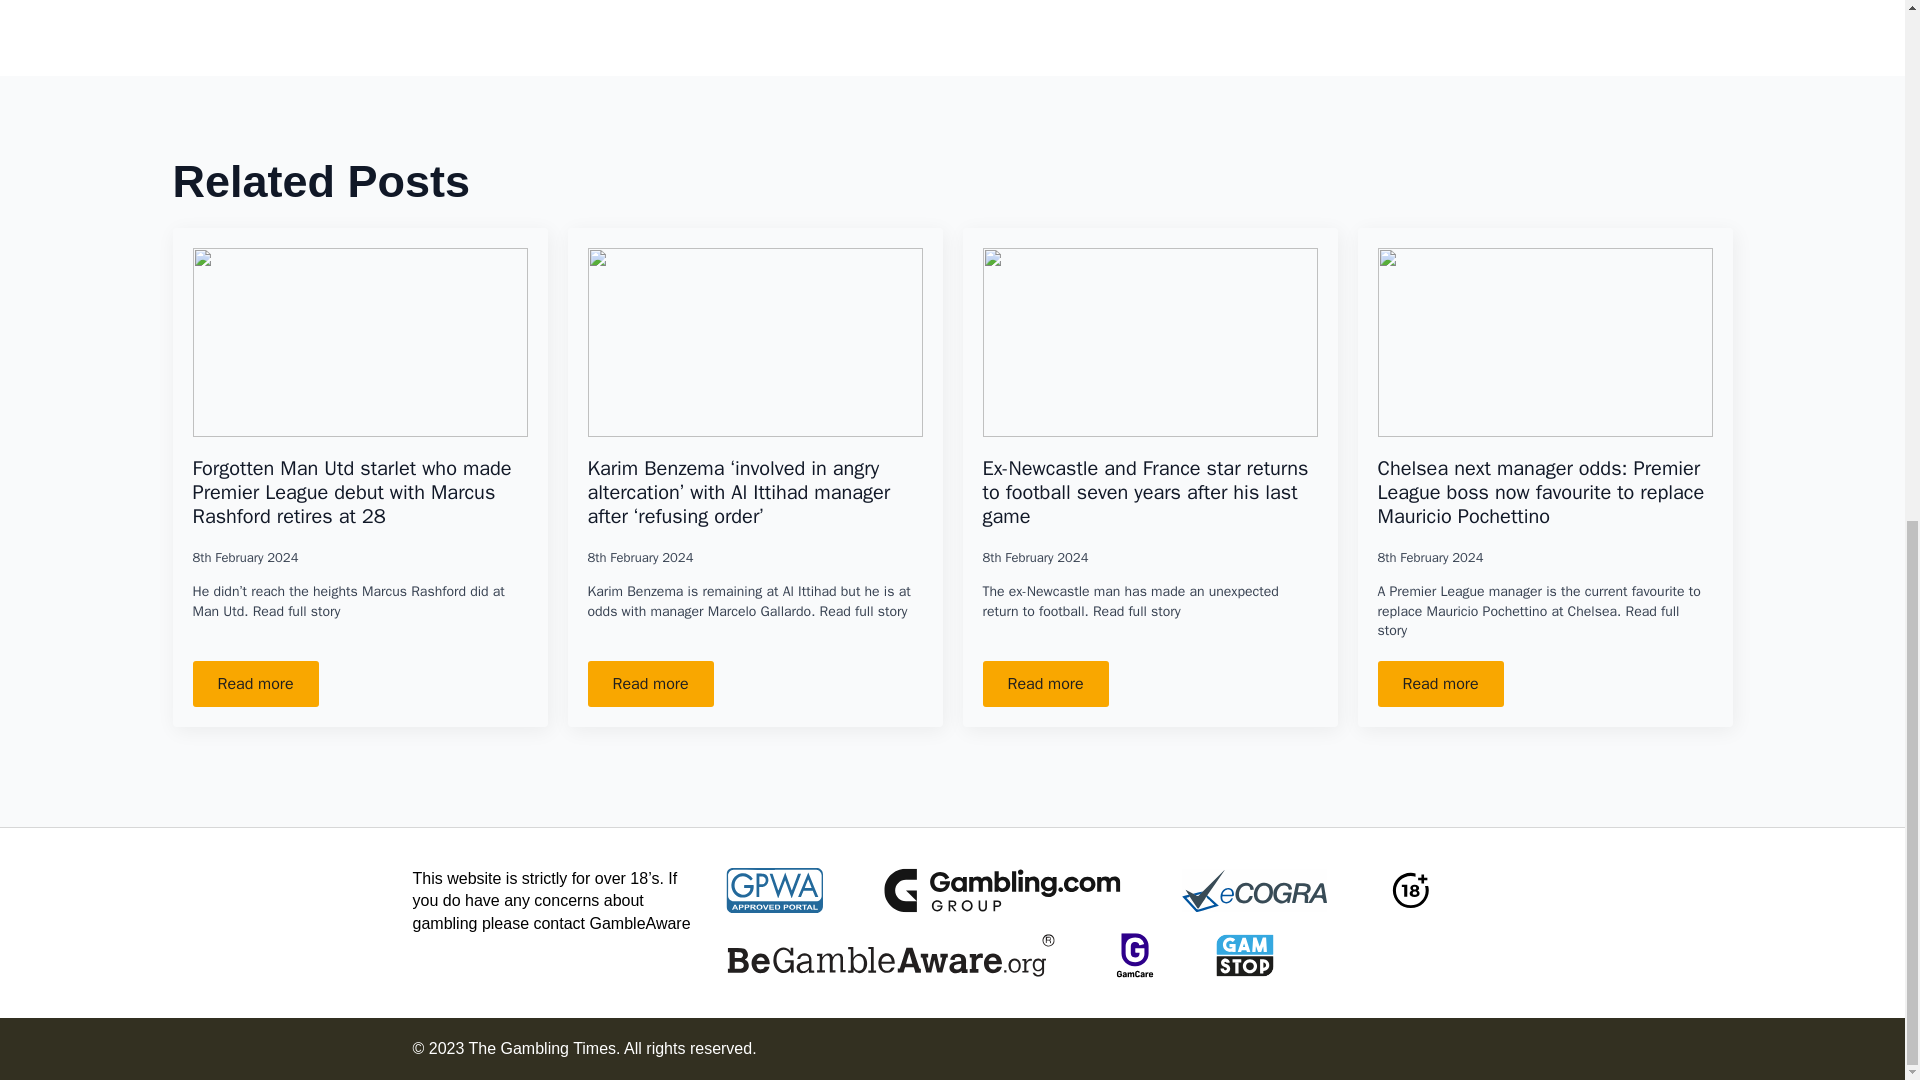 This screenshot has width=1920, height=1080. What do you see at coordinates (1044, 684) in the screenshot?
I see `Read more` at bounding box center [1044, 684].